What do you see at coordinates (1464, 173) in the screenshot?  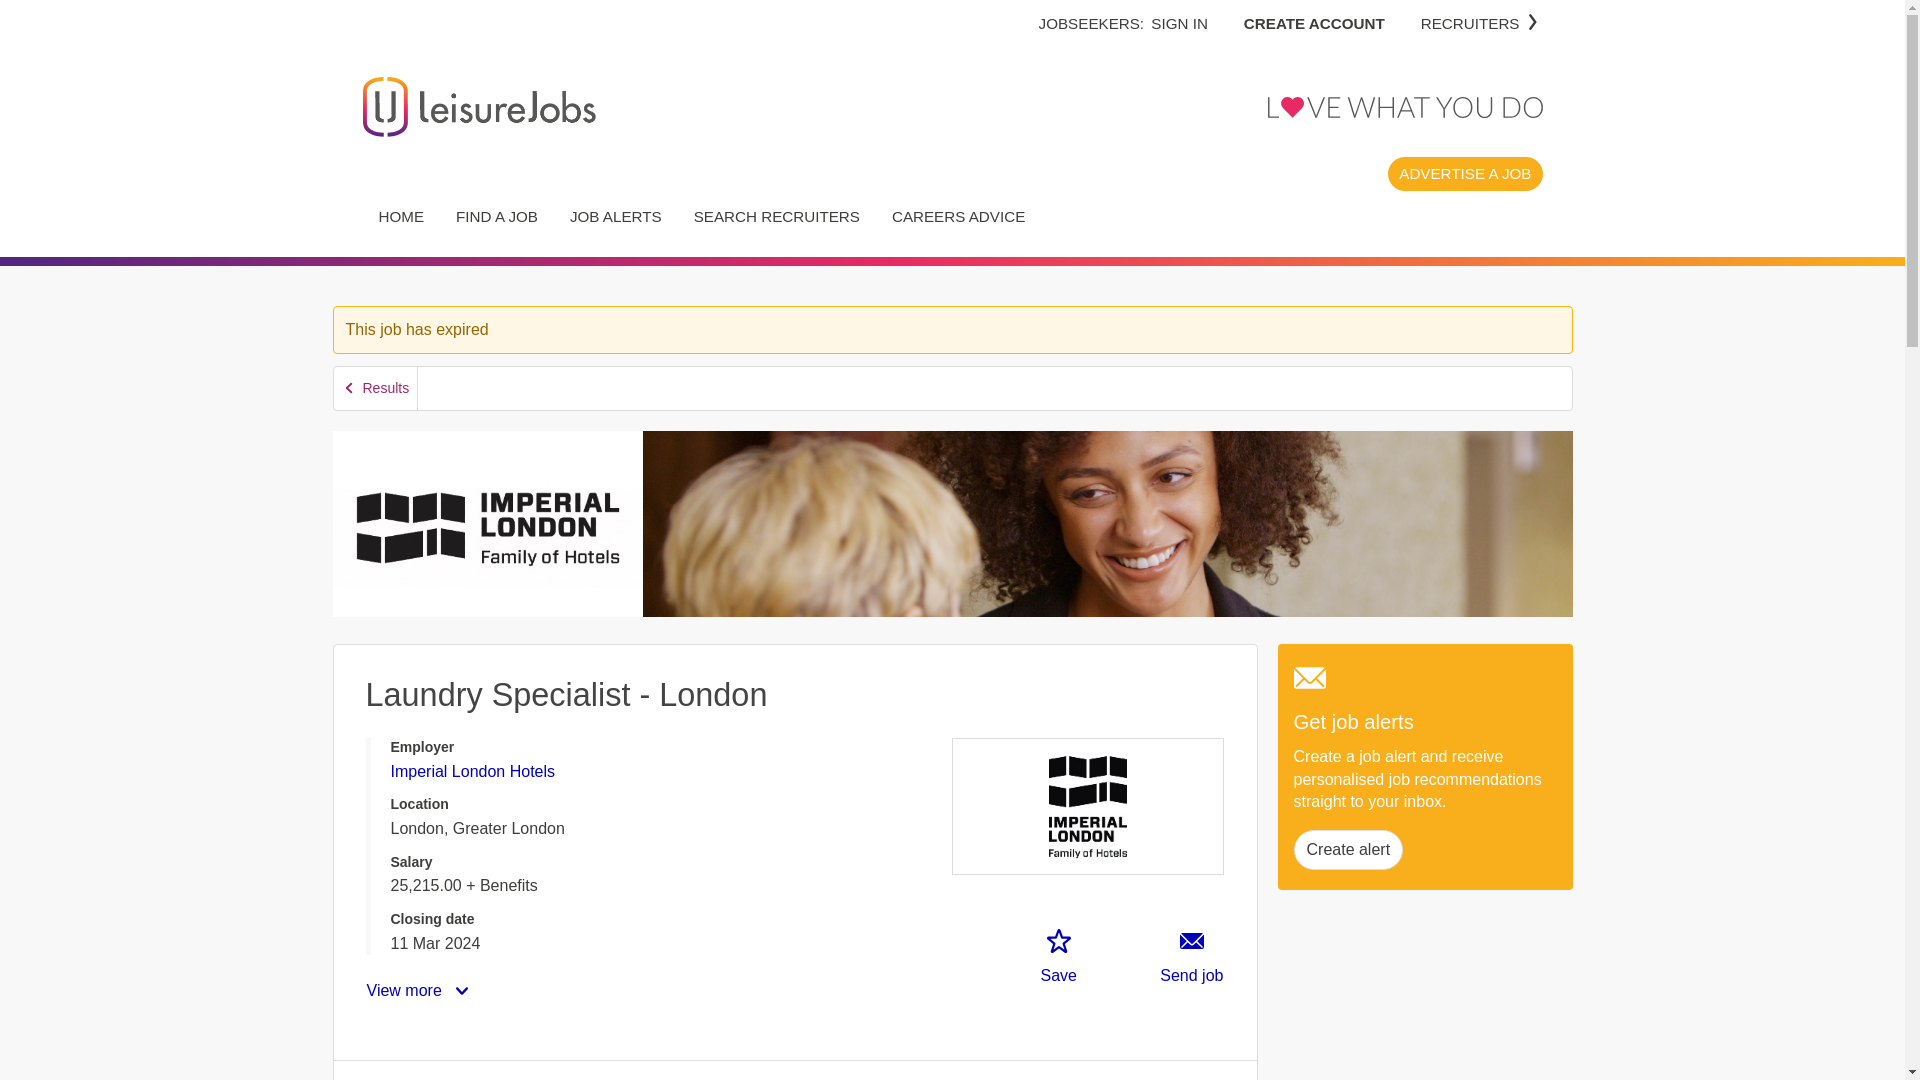 I see `ADVERTISE A JOB` at bounding box center [1464, 173].